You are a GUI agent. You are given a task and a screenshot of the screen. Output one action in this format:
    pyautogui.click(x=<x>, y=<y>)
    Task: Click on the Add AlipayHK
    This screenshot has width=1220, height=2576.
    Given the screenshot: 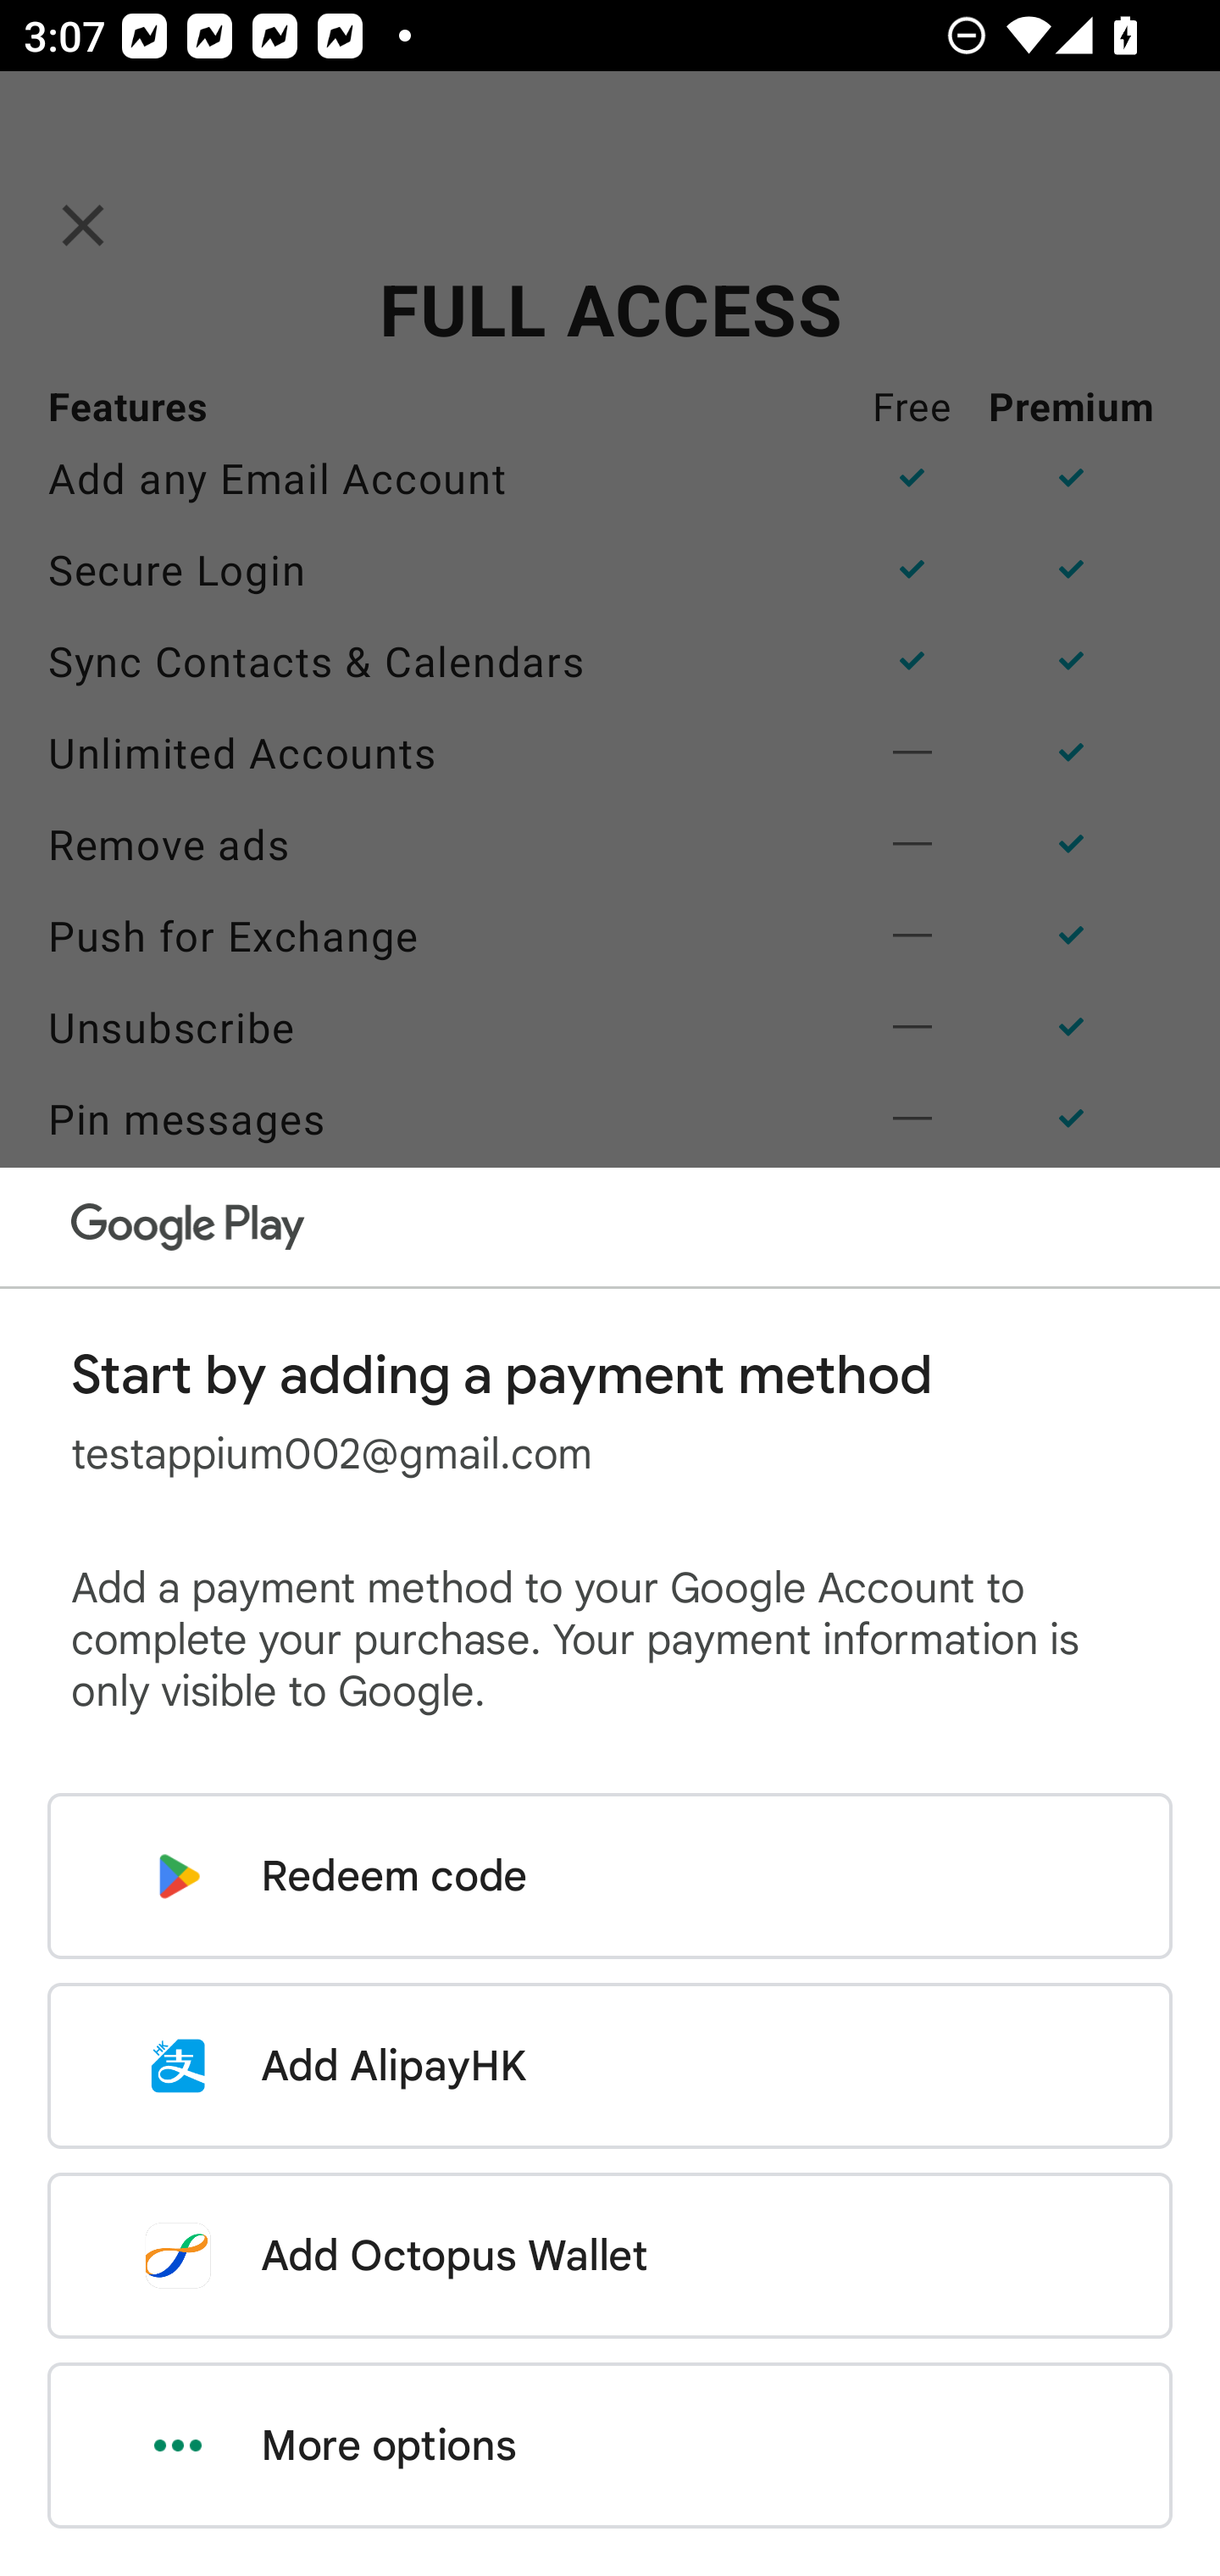 What is the action you would take?
    pyautogui.click(x=610, y=2066)
    